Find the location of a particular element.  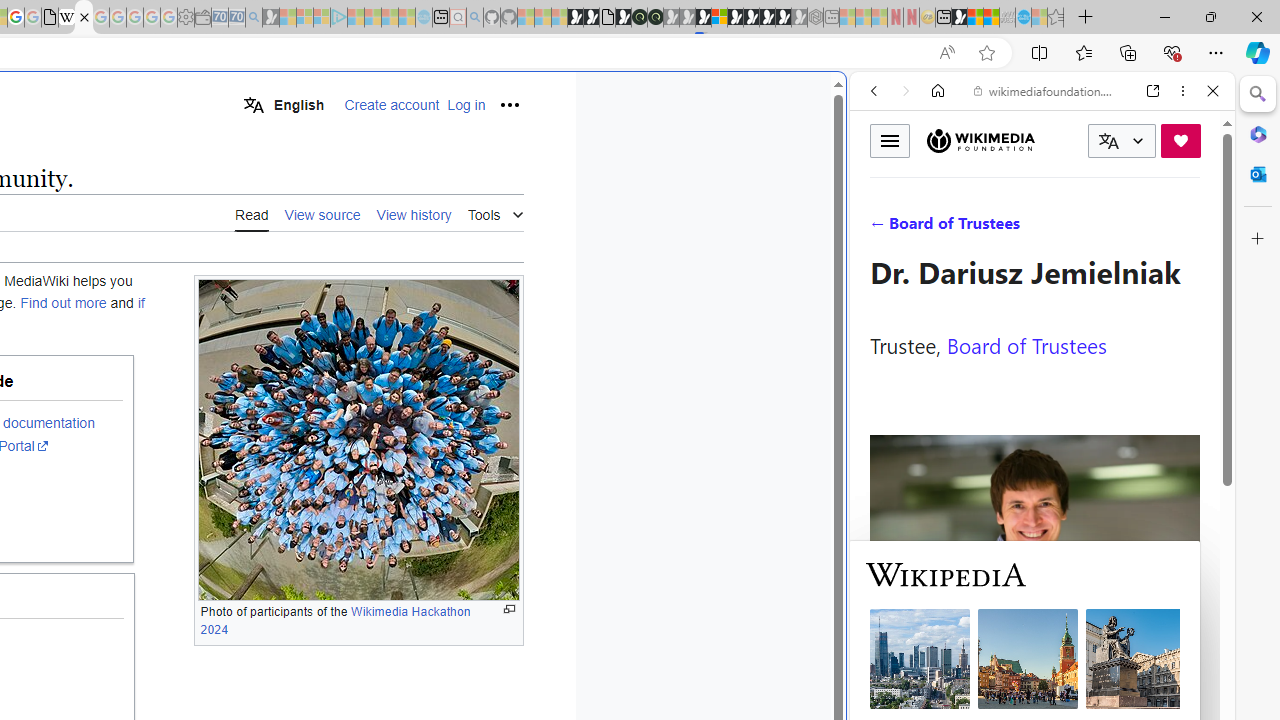

This site scope is located at coordinates (936, 180).